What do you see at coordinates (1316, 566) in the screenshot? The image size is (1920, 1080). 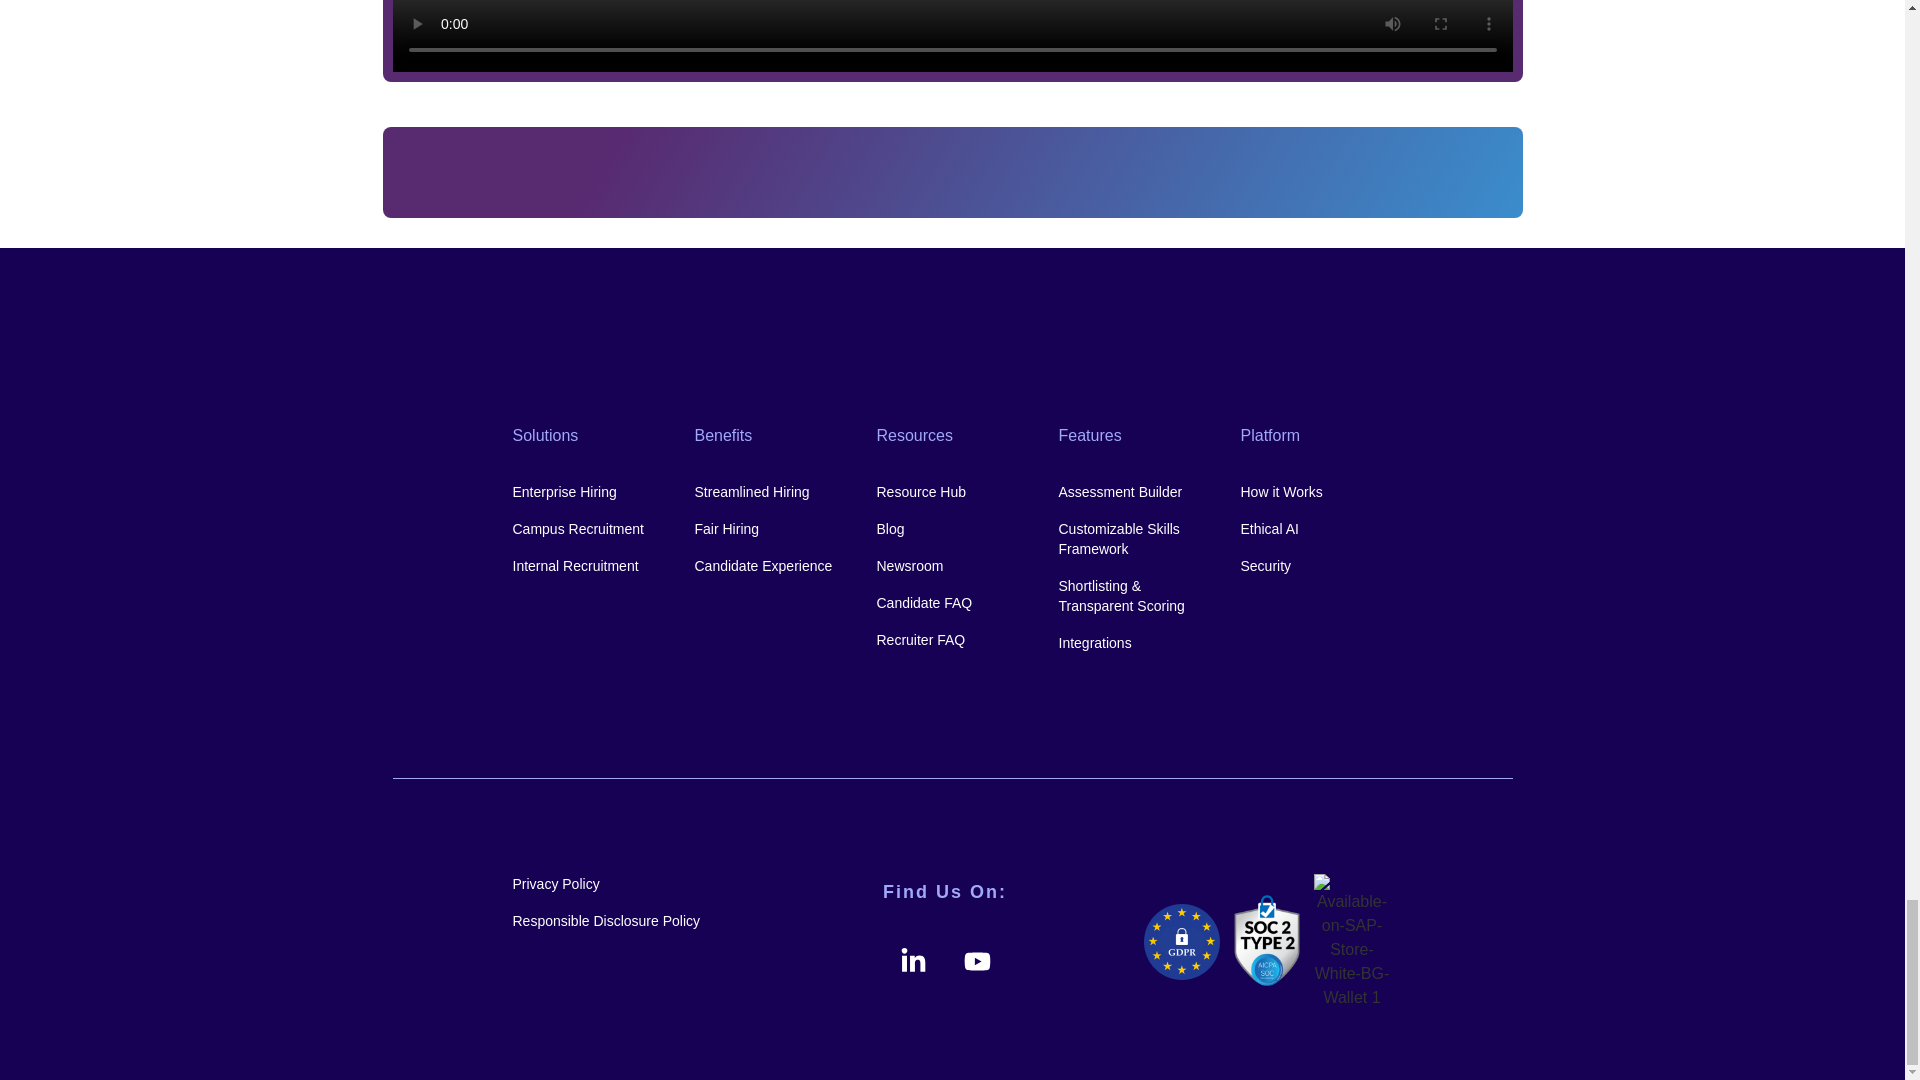 I see `Security` at bounding box center [1316, 566].